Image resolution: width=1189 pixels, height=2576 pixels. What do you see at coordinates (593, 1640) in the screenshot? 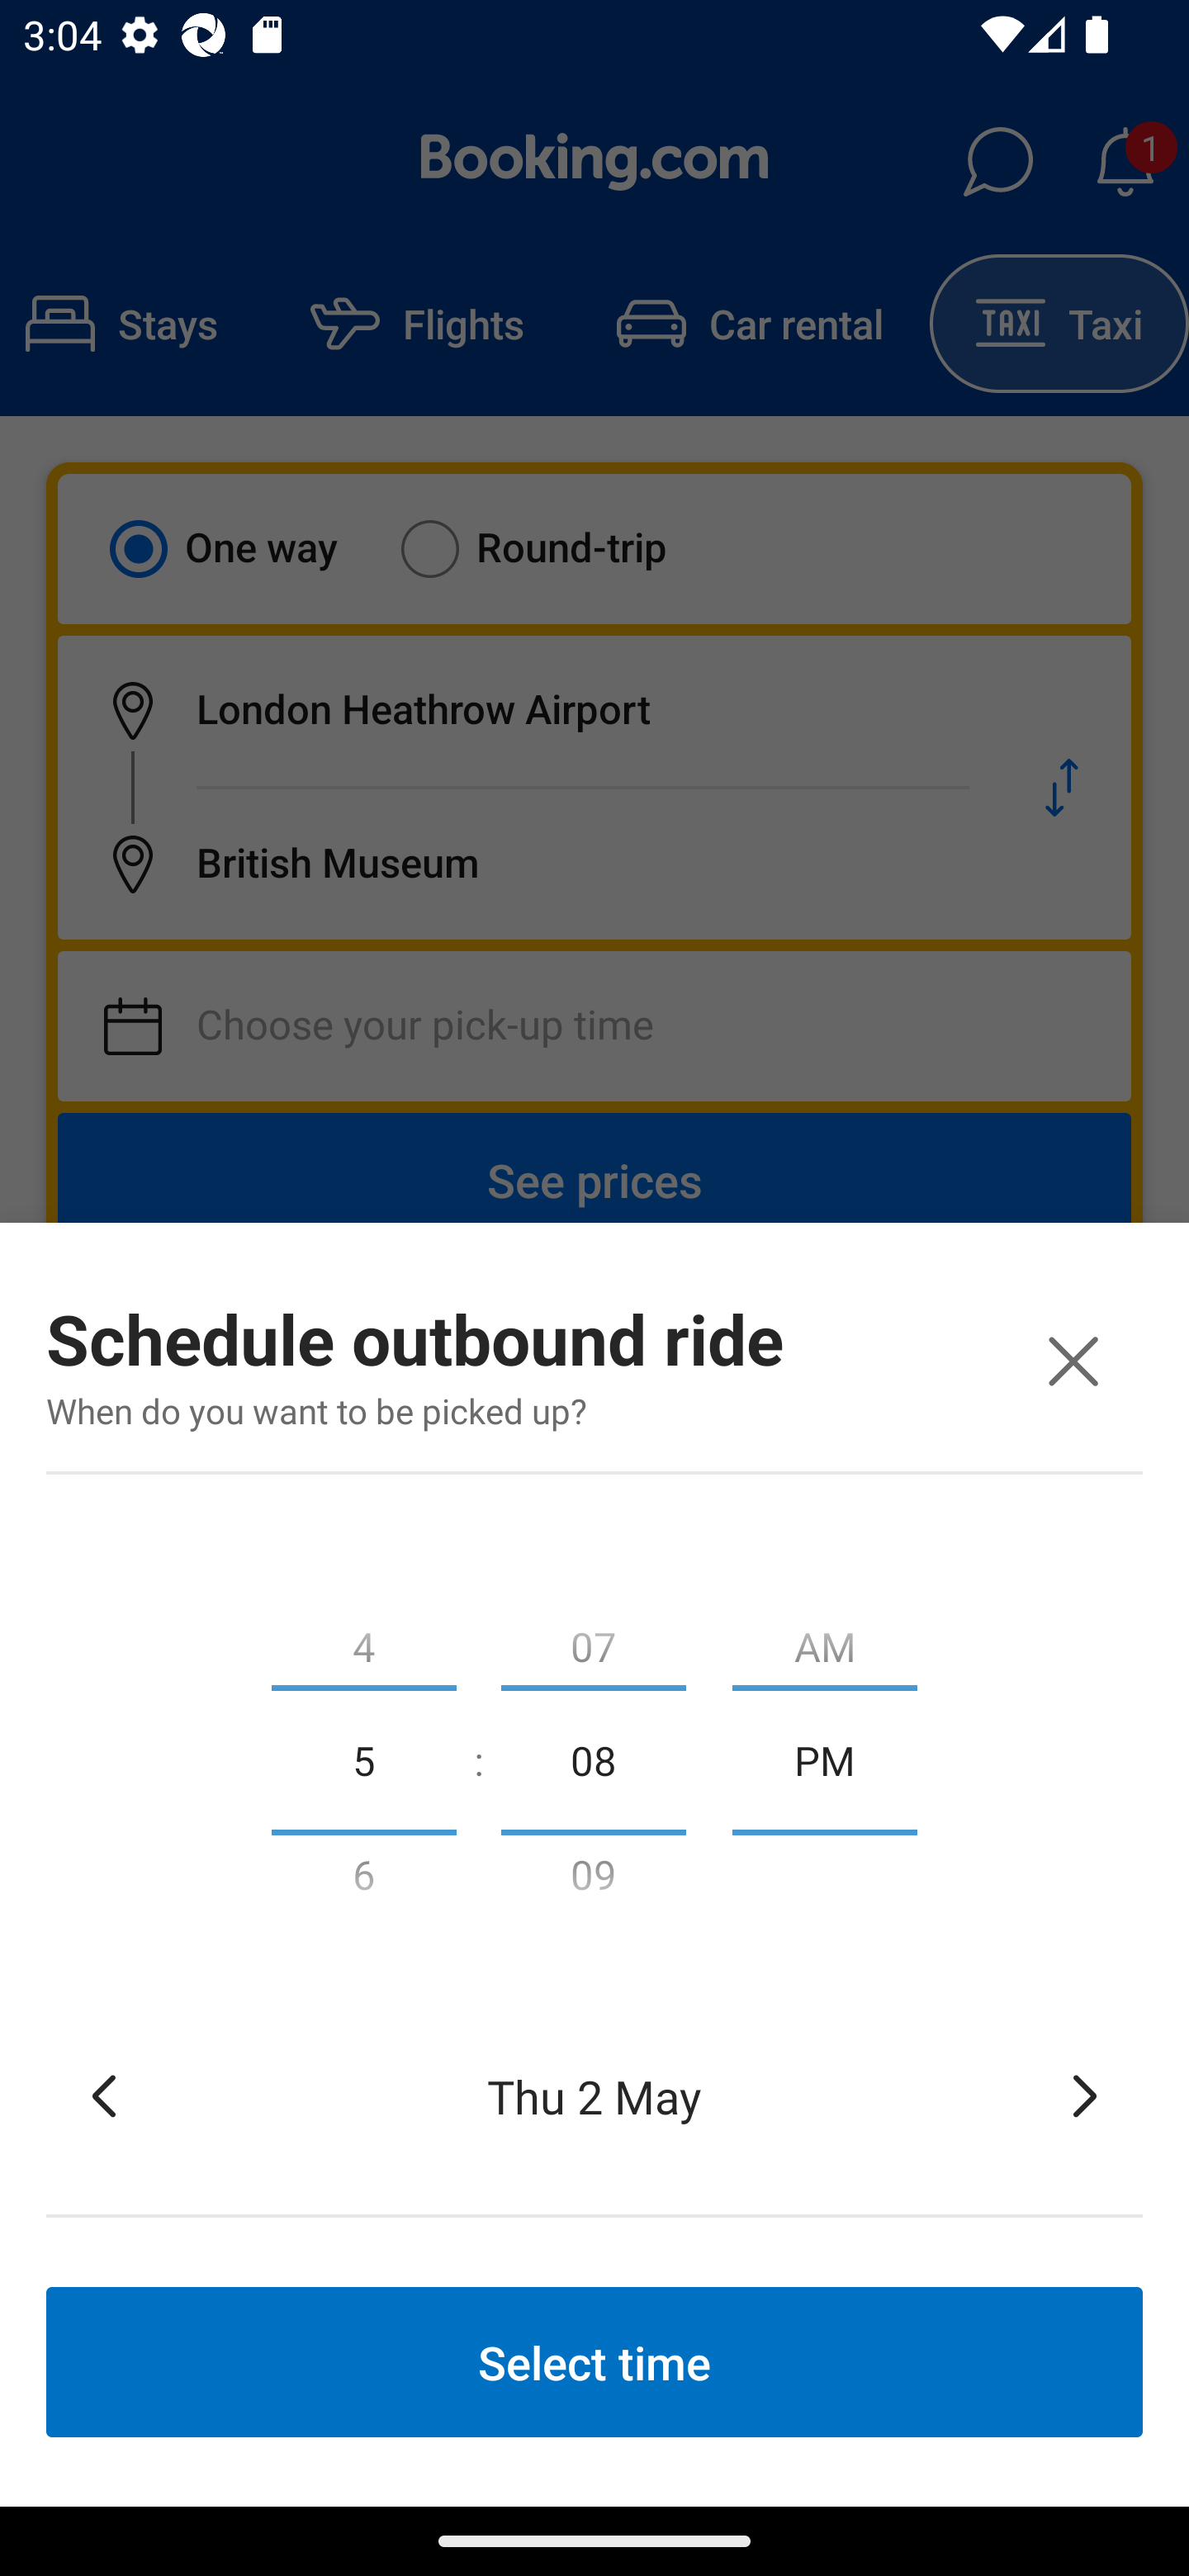
I see `07` at bounding box center [593, 1640].